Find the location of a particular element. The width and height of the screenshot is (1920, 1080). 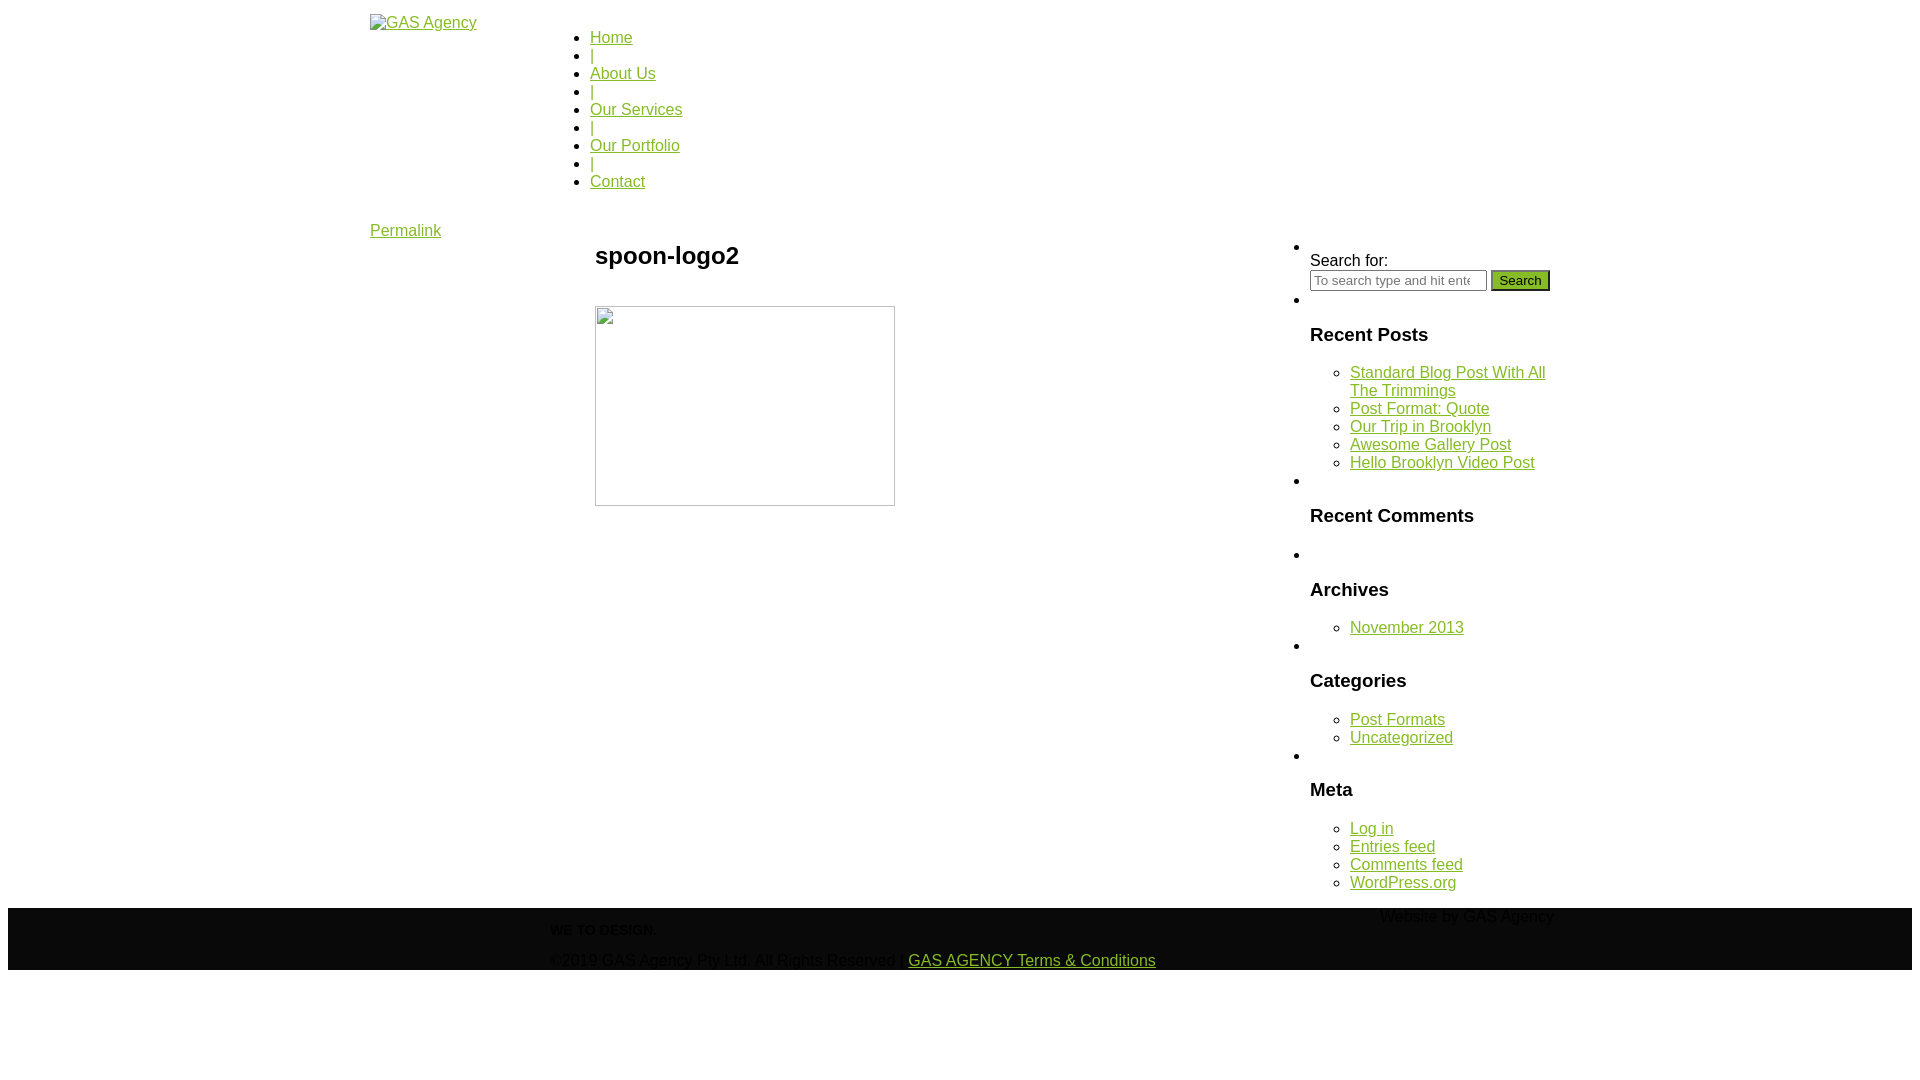

GAS Agency is located at coordinates (424, 22).